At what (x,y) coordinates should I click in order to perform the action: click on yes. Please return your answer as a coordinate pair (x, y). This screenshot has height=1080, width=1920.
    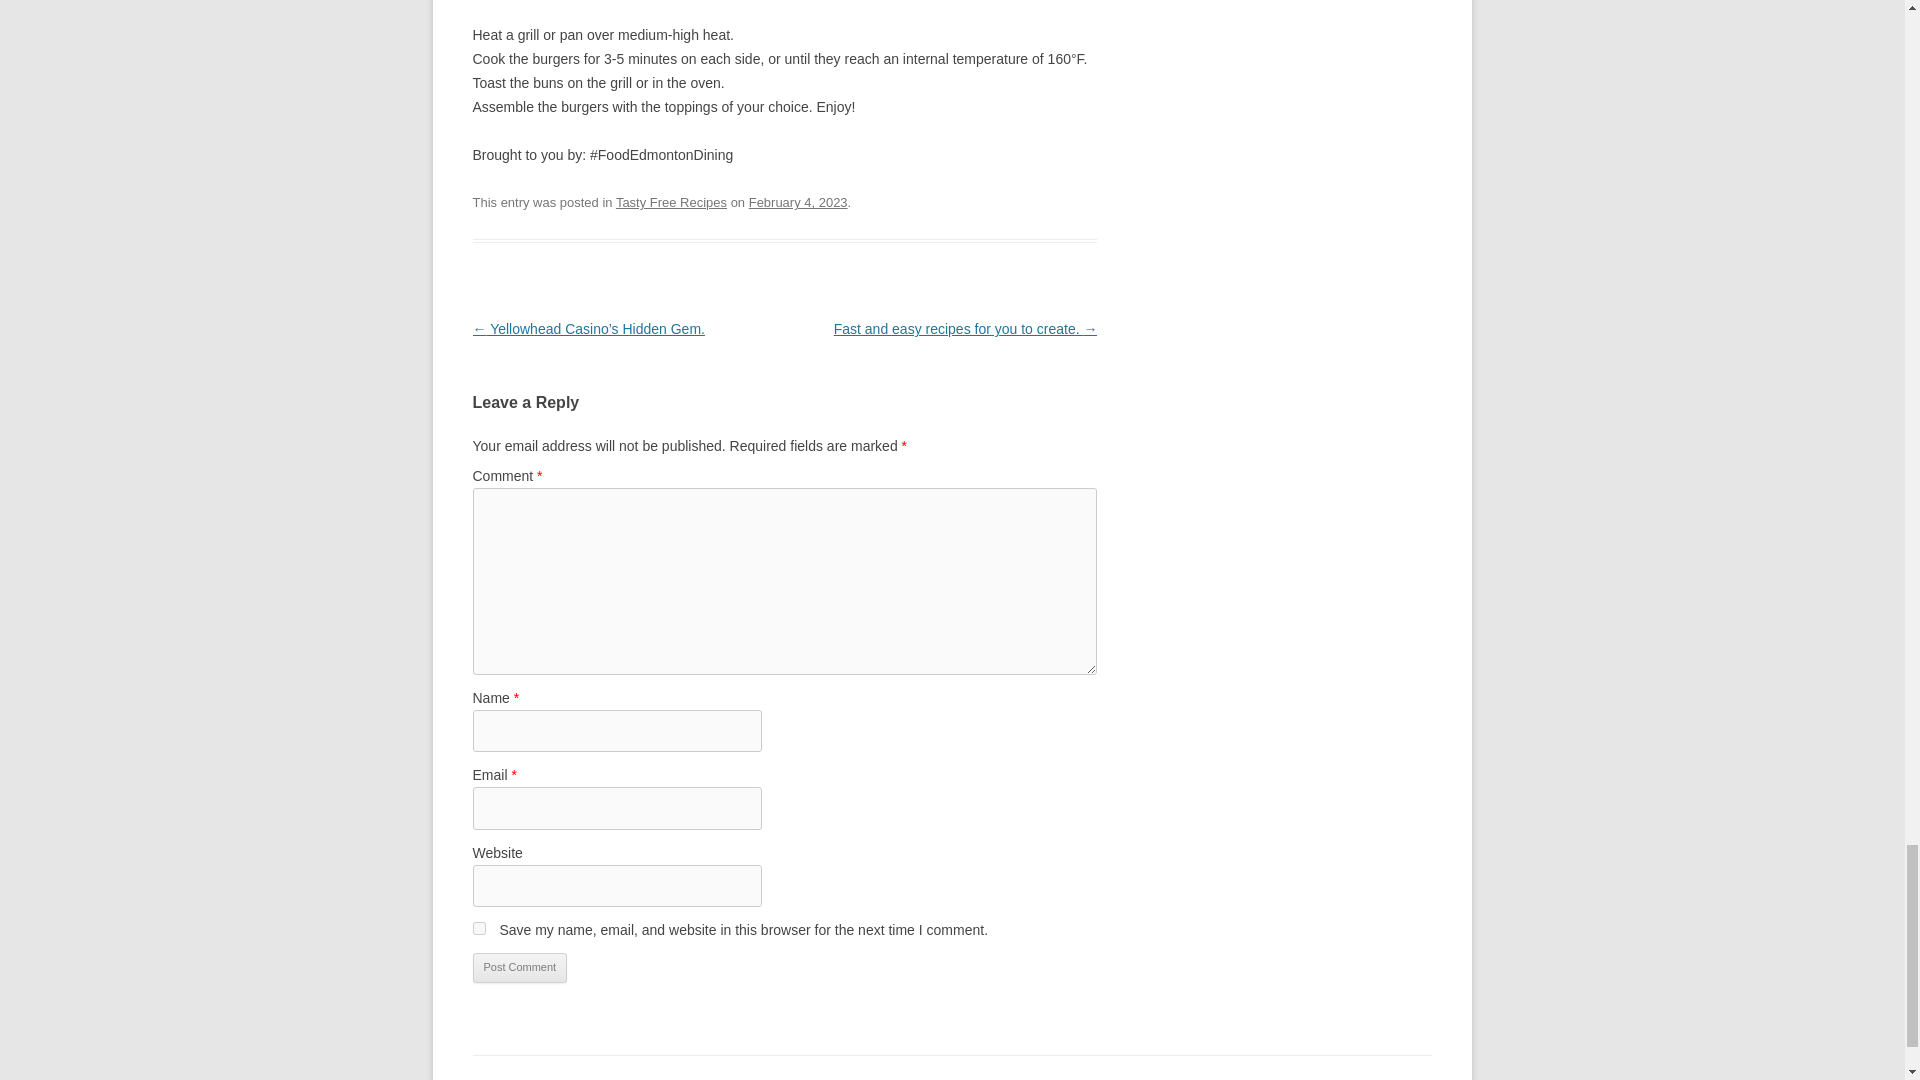
    Looking at the image, I should click on (478, 928).